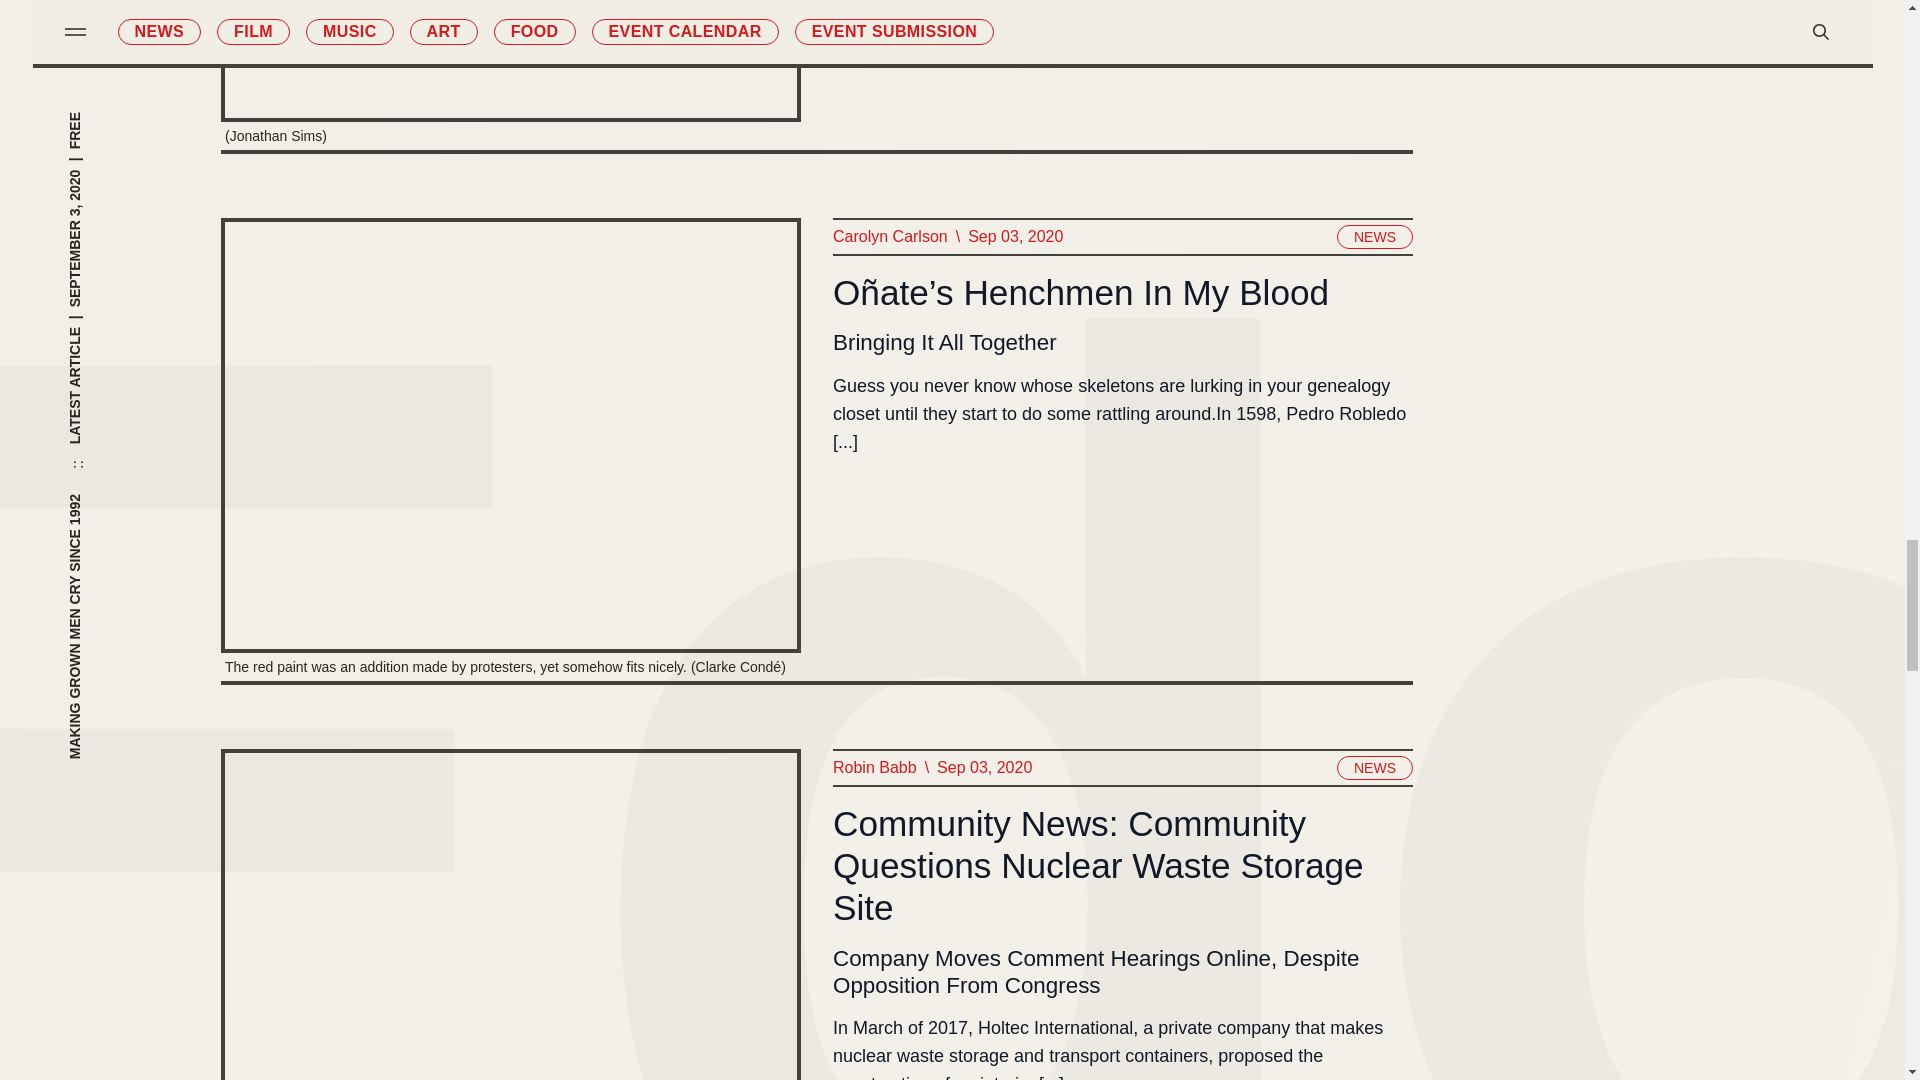 This screenshot has height=1080, width=1920. What do you see at coordinates (888, 236) in the screenshot?
I see `Carolyn Carlson` at bounding box center [888, 236].